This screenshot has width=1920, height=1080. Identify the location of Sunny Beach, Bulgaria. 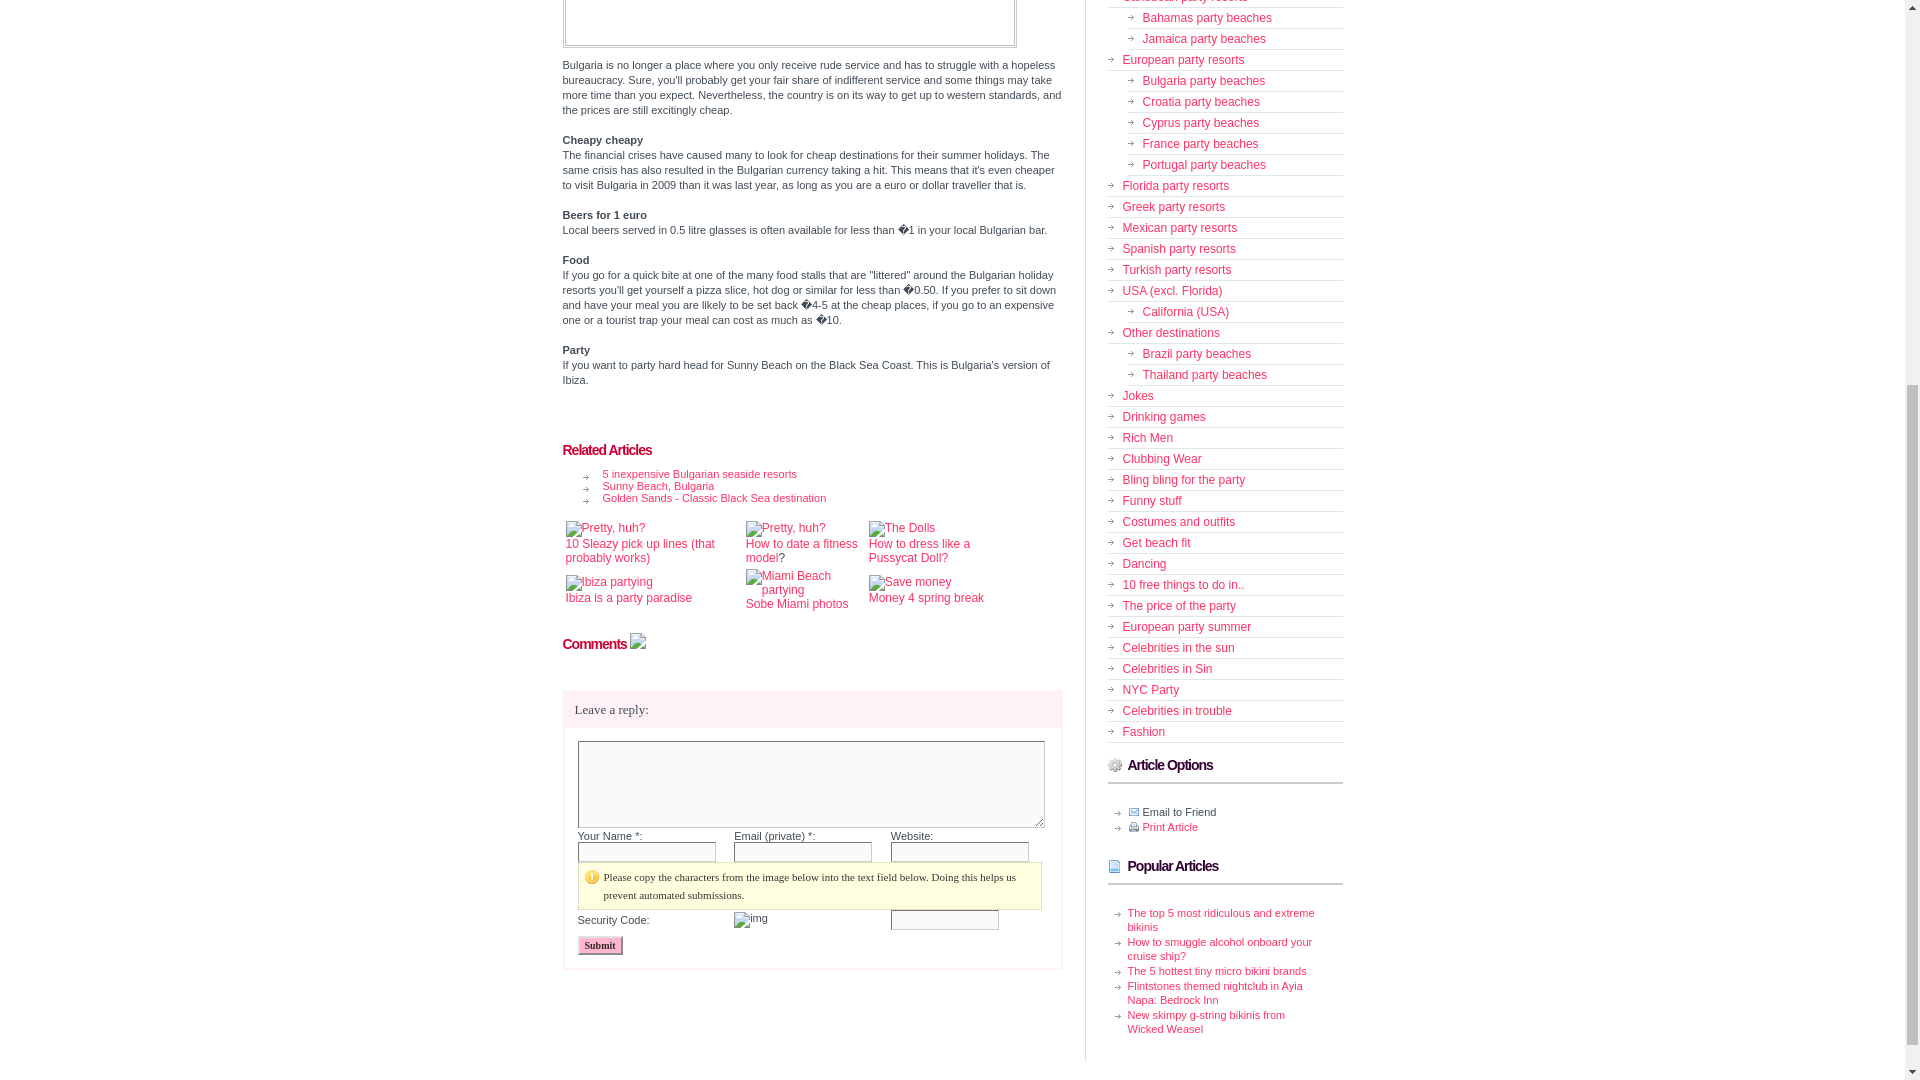
(821, 486).